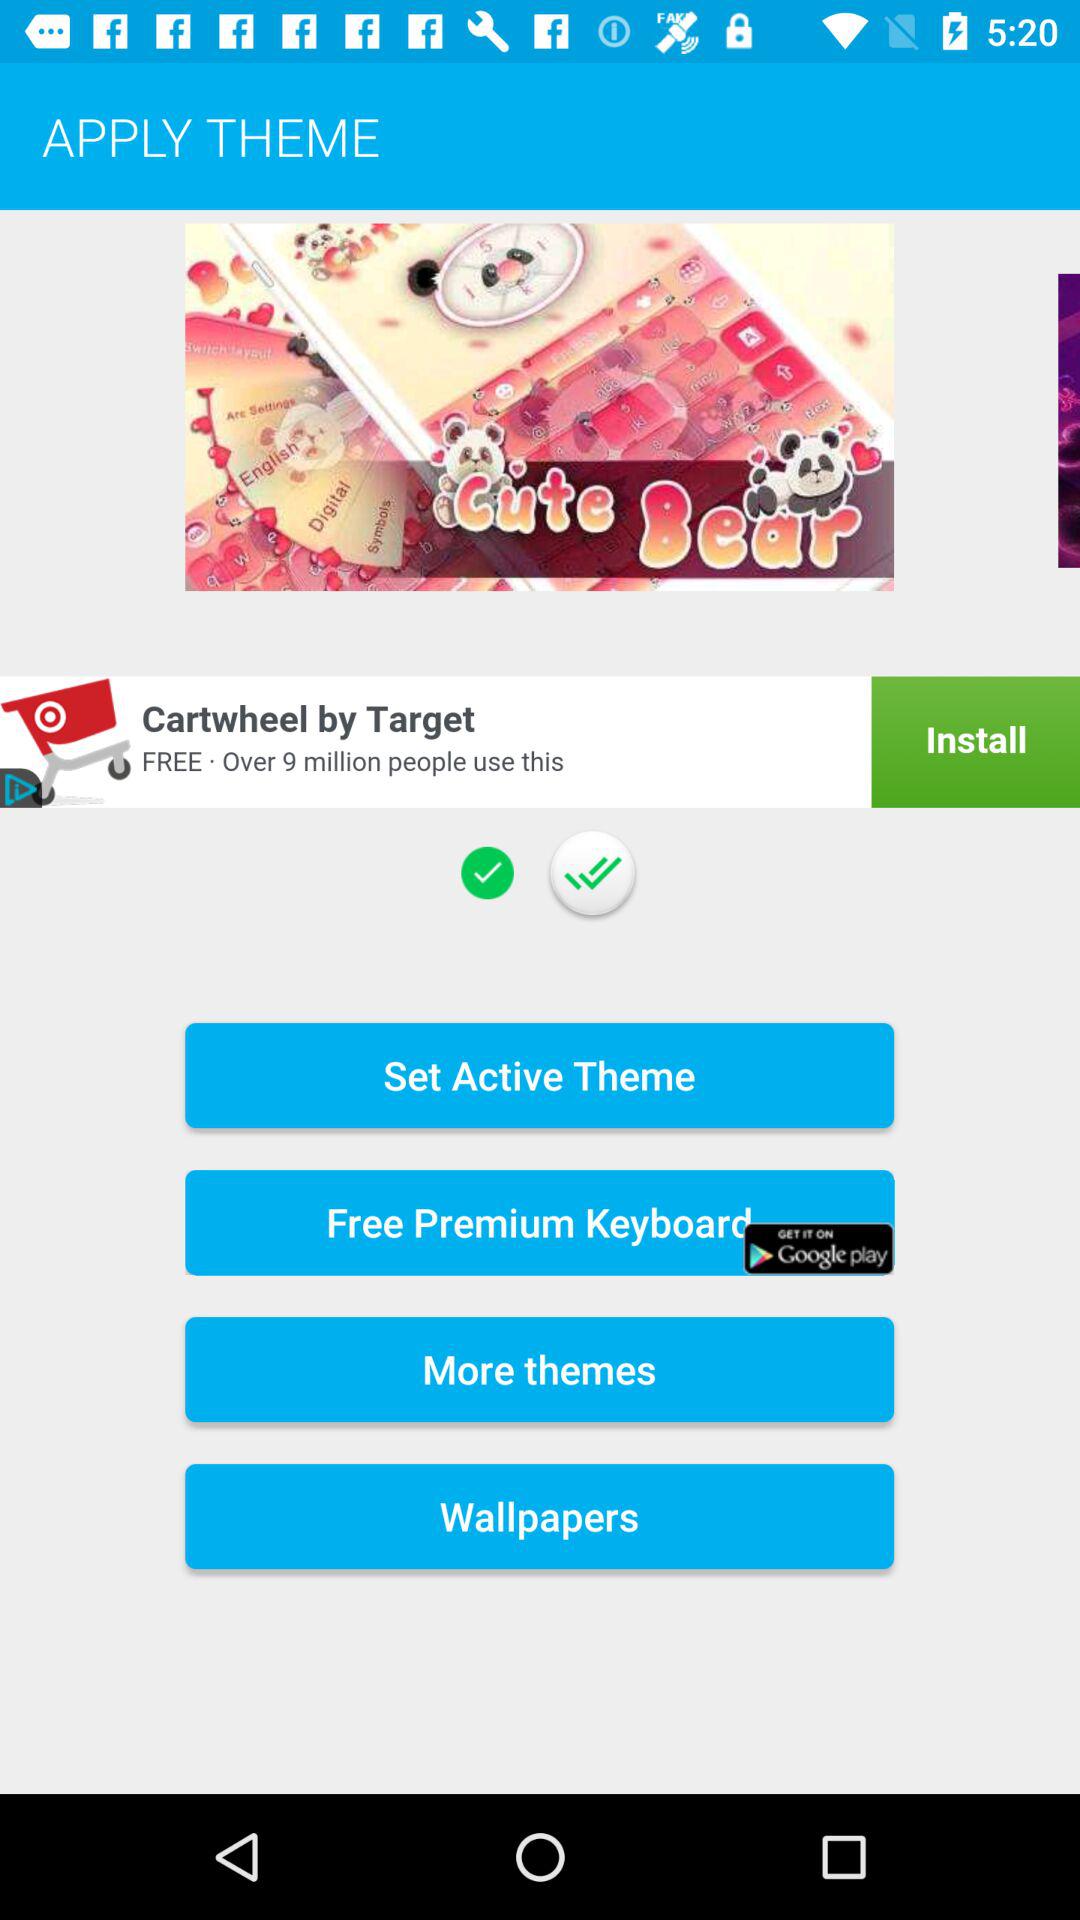 The width and height of the screenshot is (1080, 1920). I want to click on turn off the icon above the wallpapers, so click(540, 1370).